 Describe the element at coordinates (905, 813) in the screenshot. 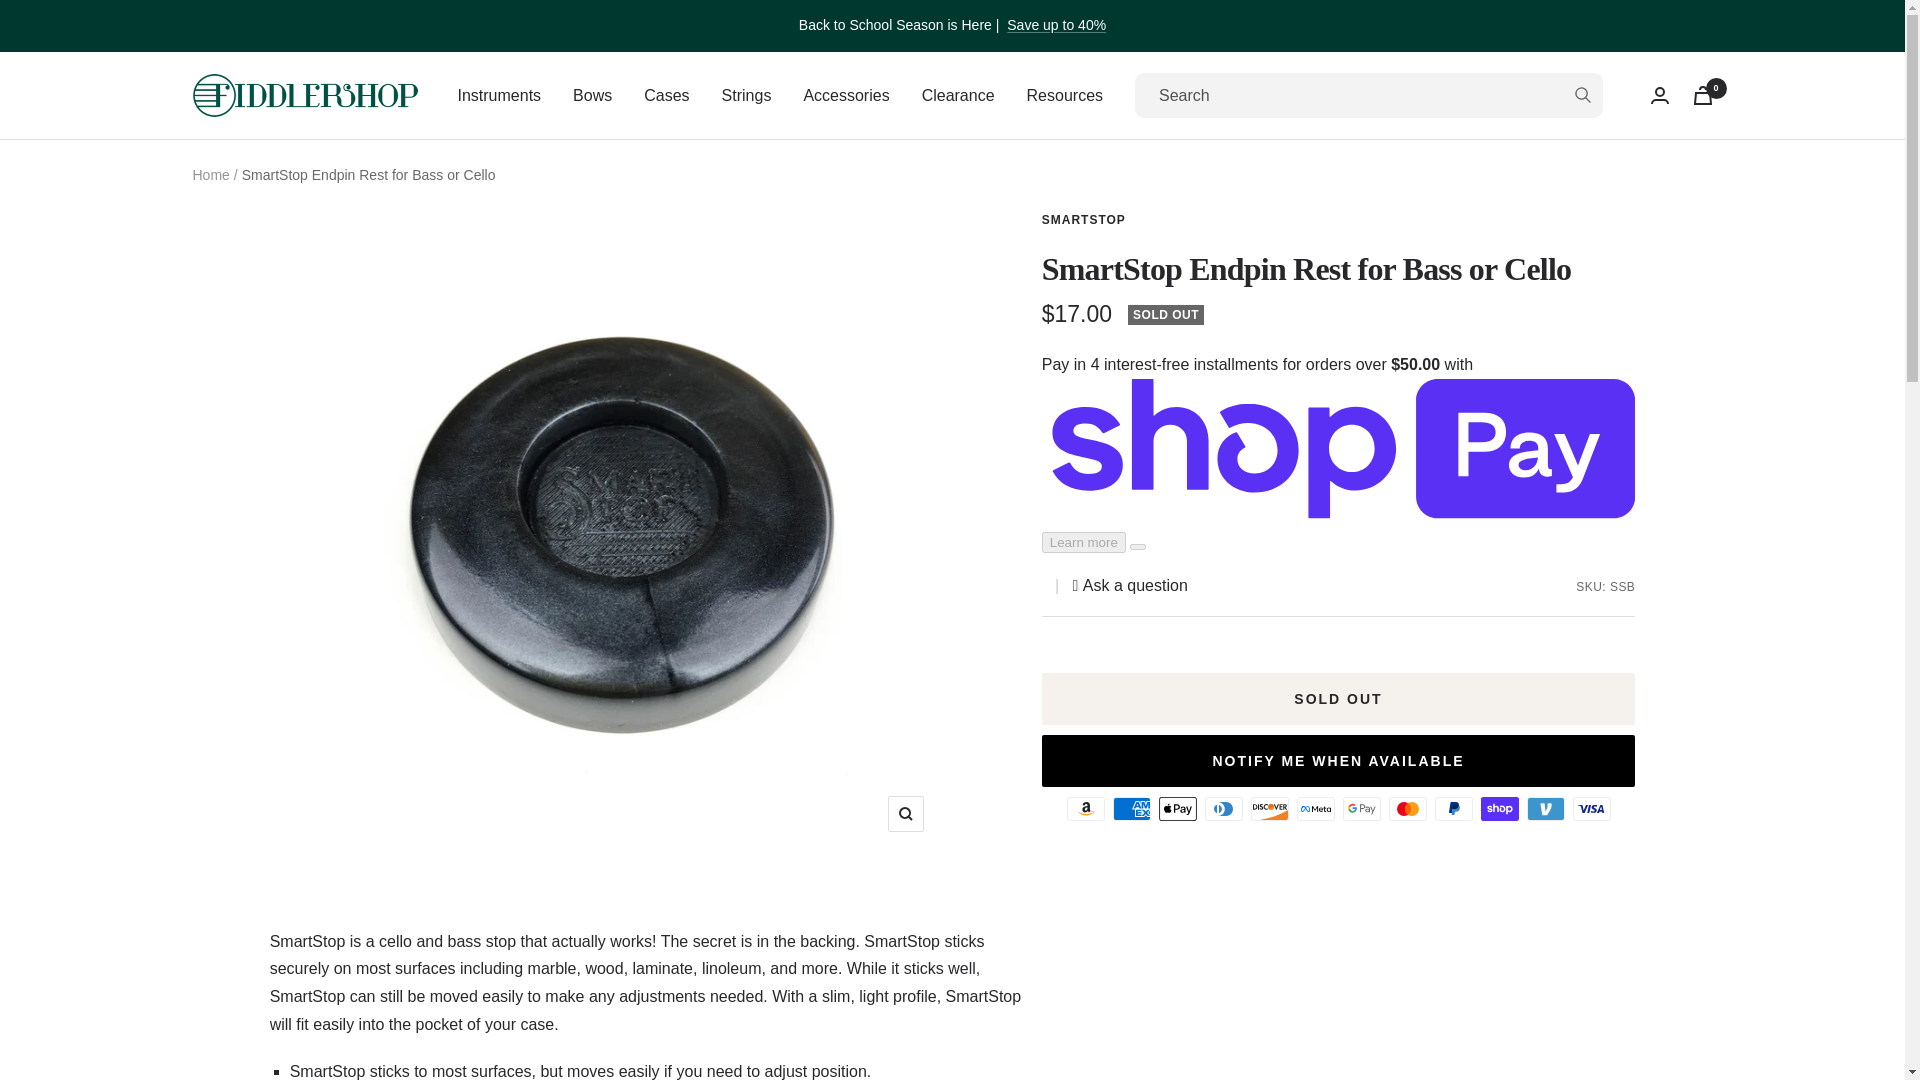

I see `Zoom` at that location.